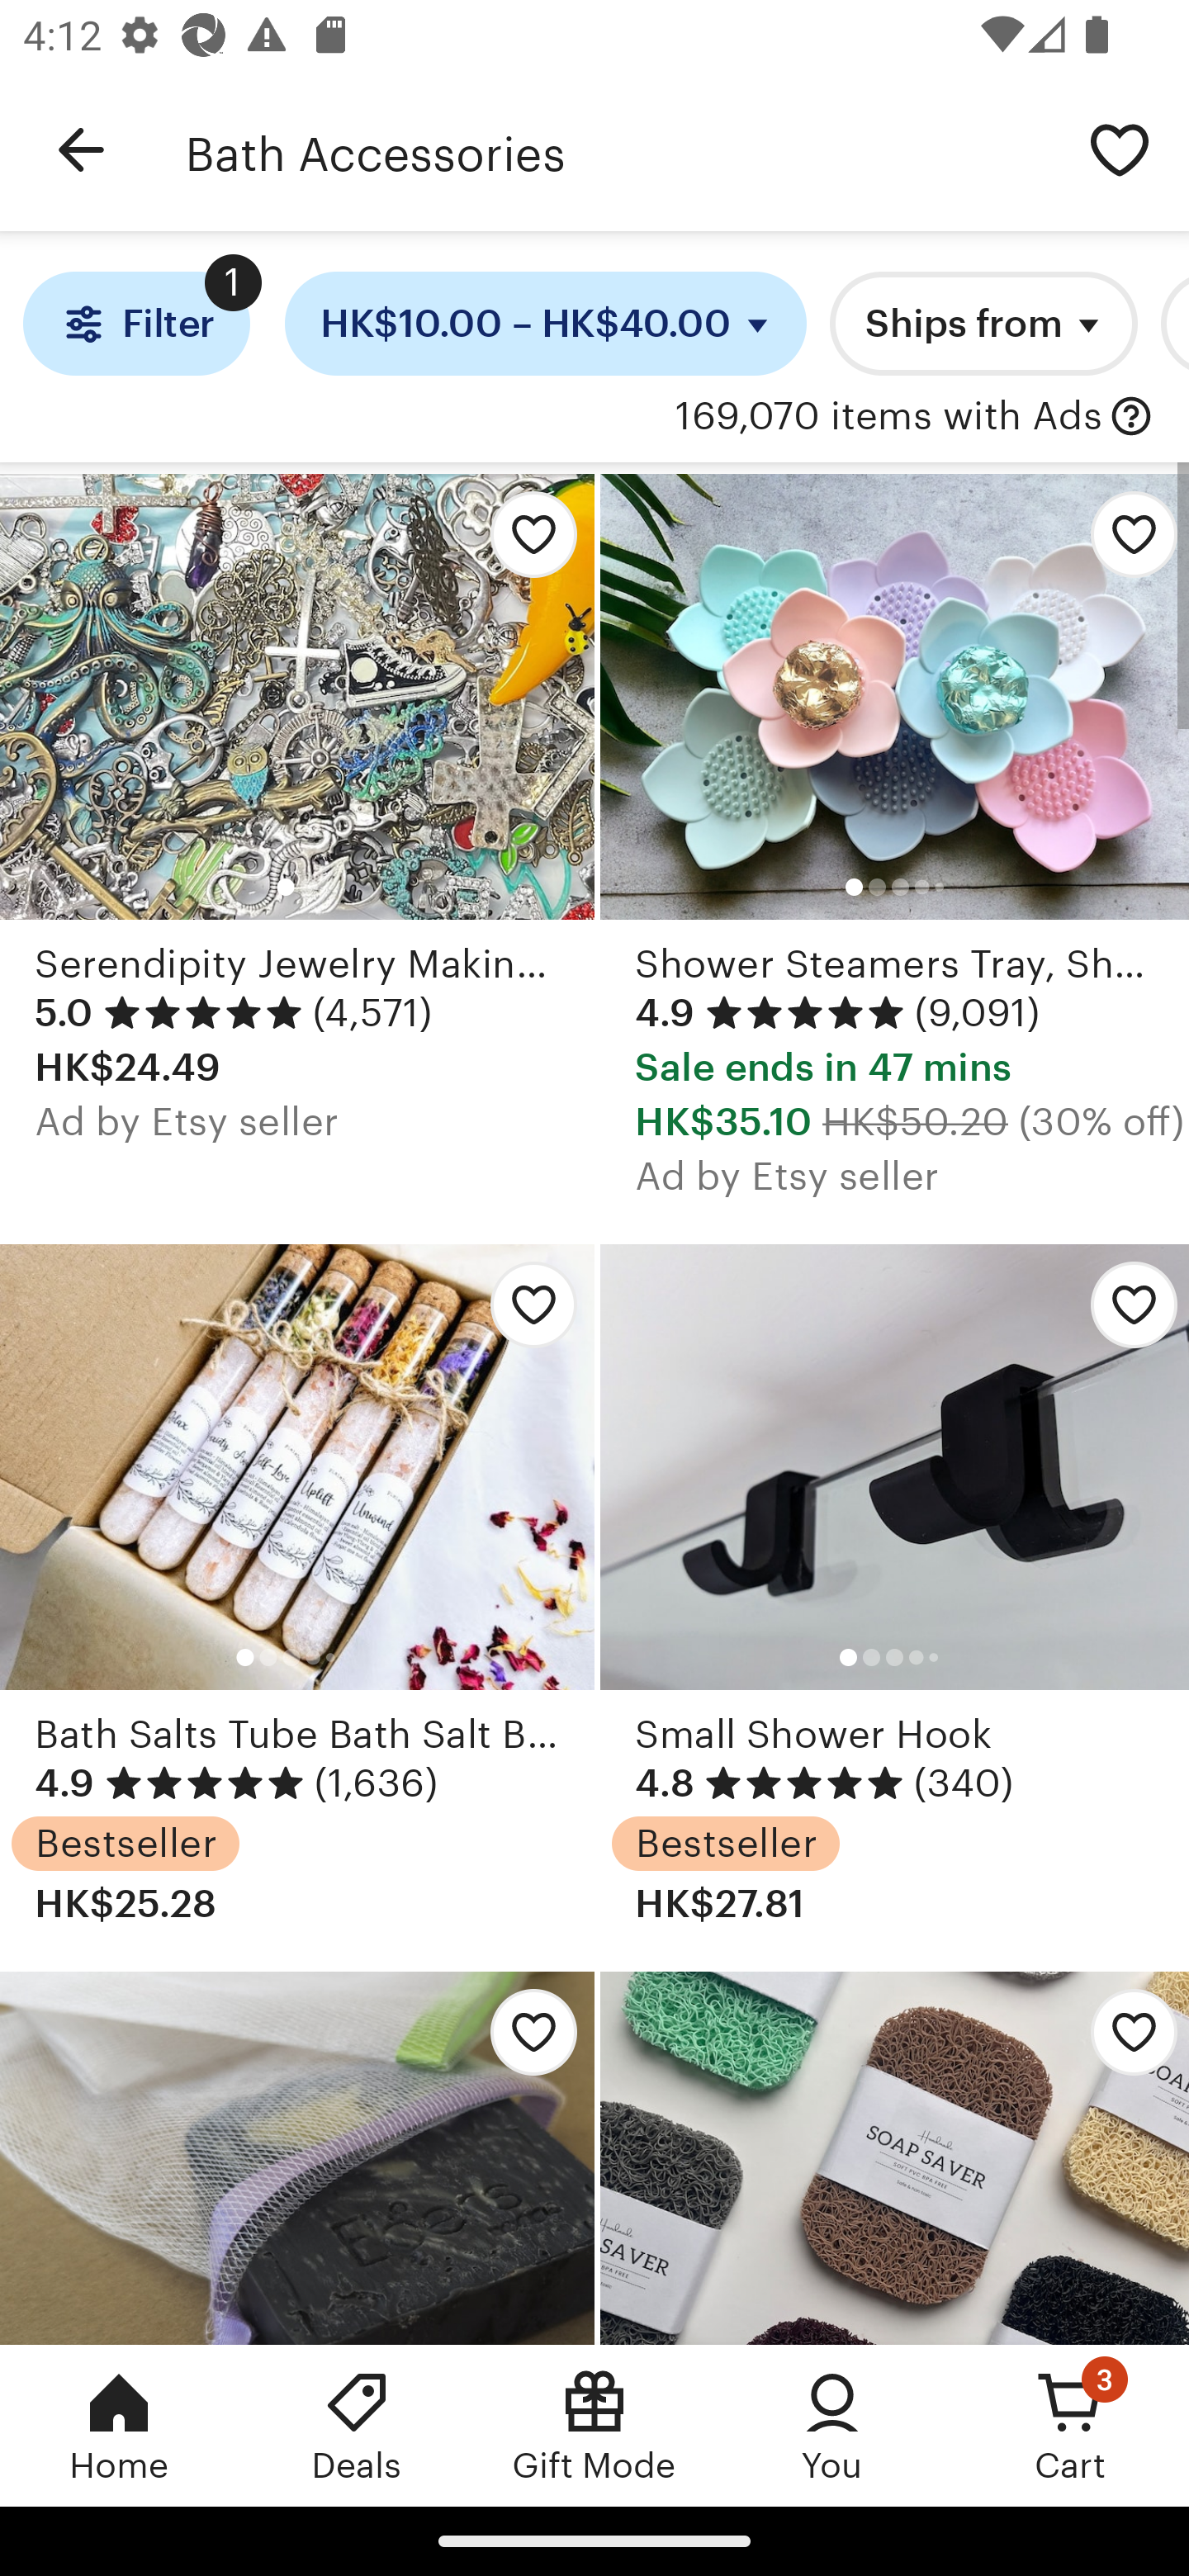 The width and height of the screenshot is (1189, 2576). Describe the element at coordinates (1070, 2425) in the screenshot. I see `Cart, 3 new notifications Cart` at that location.